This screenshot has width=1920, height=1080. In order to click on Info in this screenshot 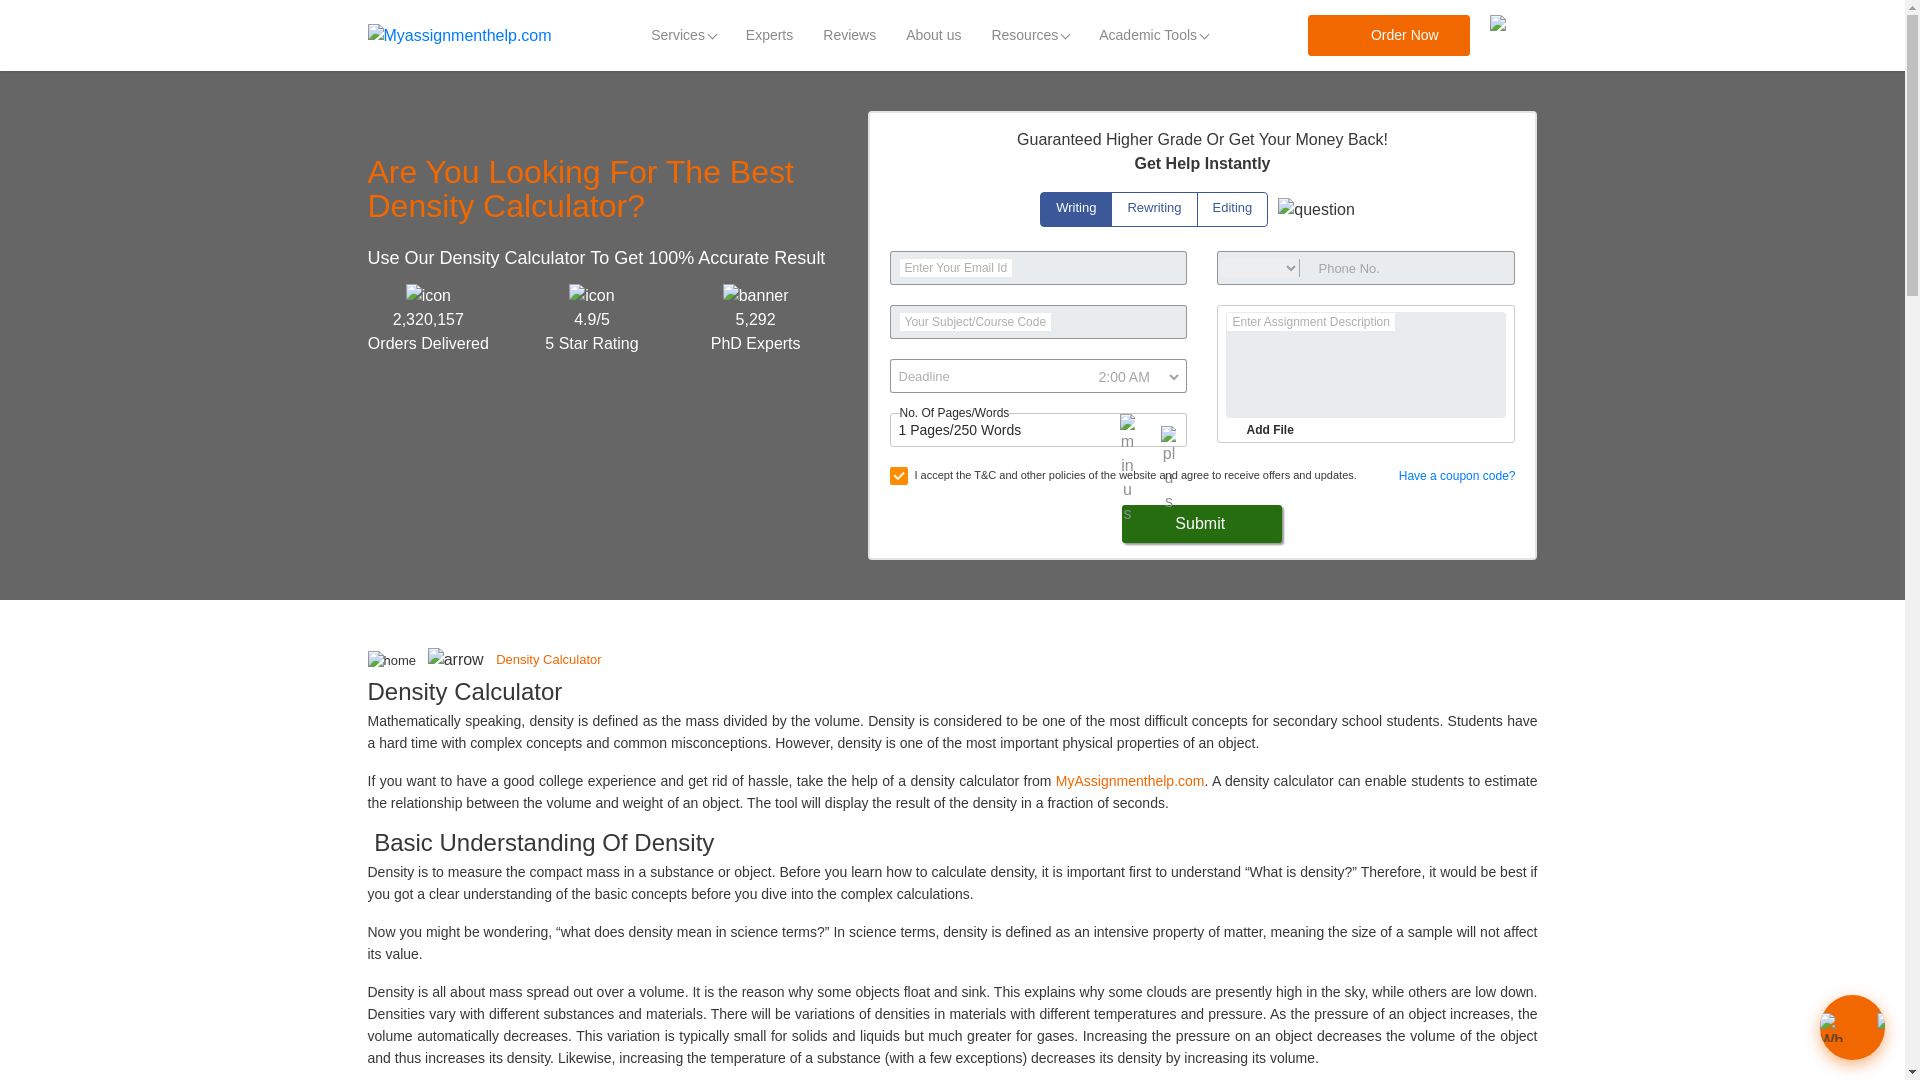, I will do `click(1316, 210)`.